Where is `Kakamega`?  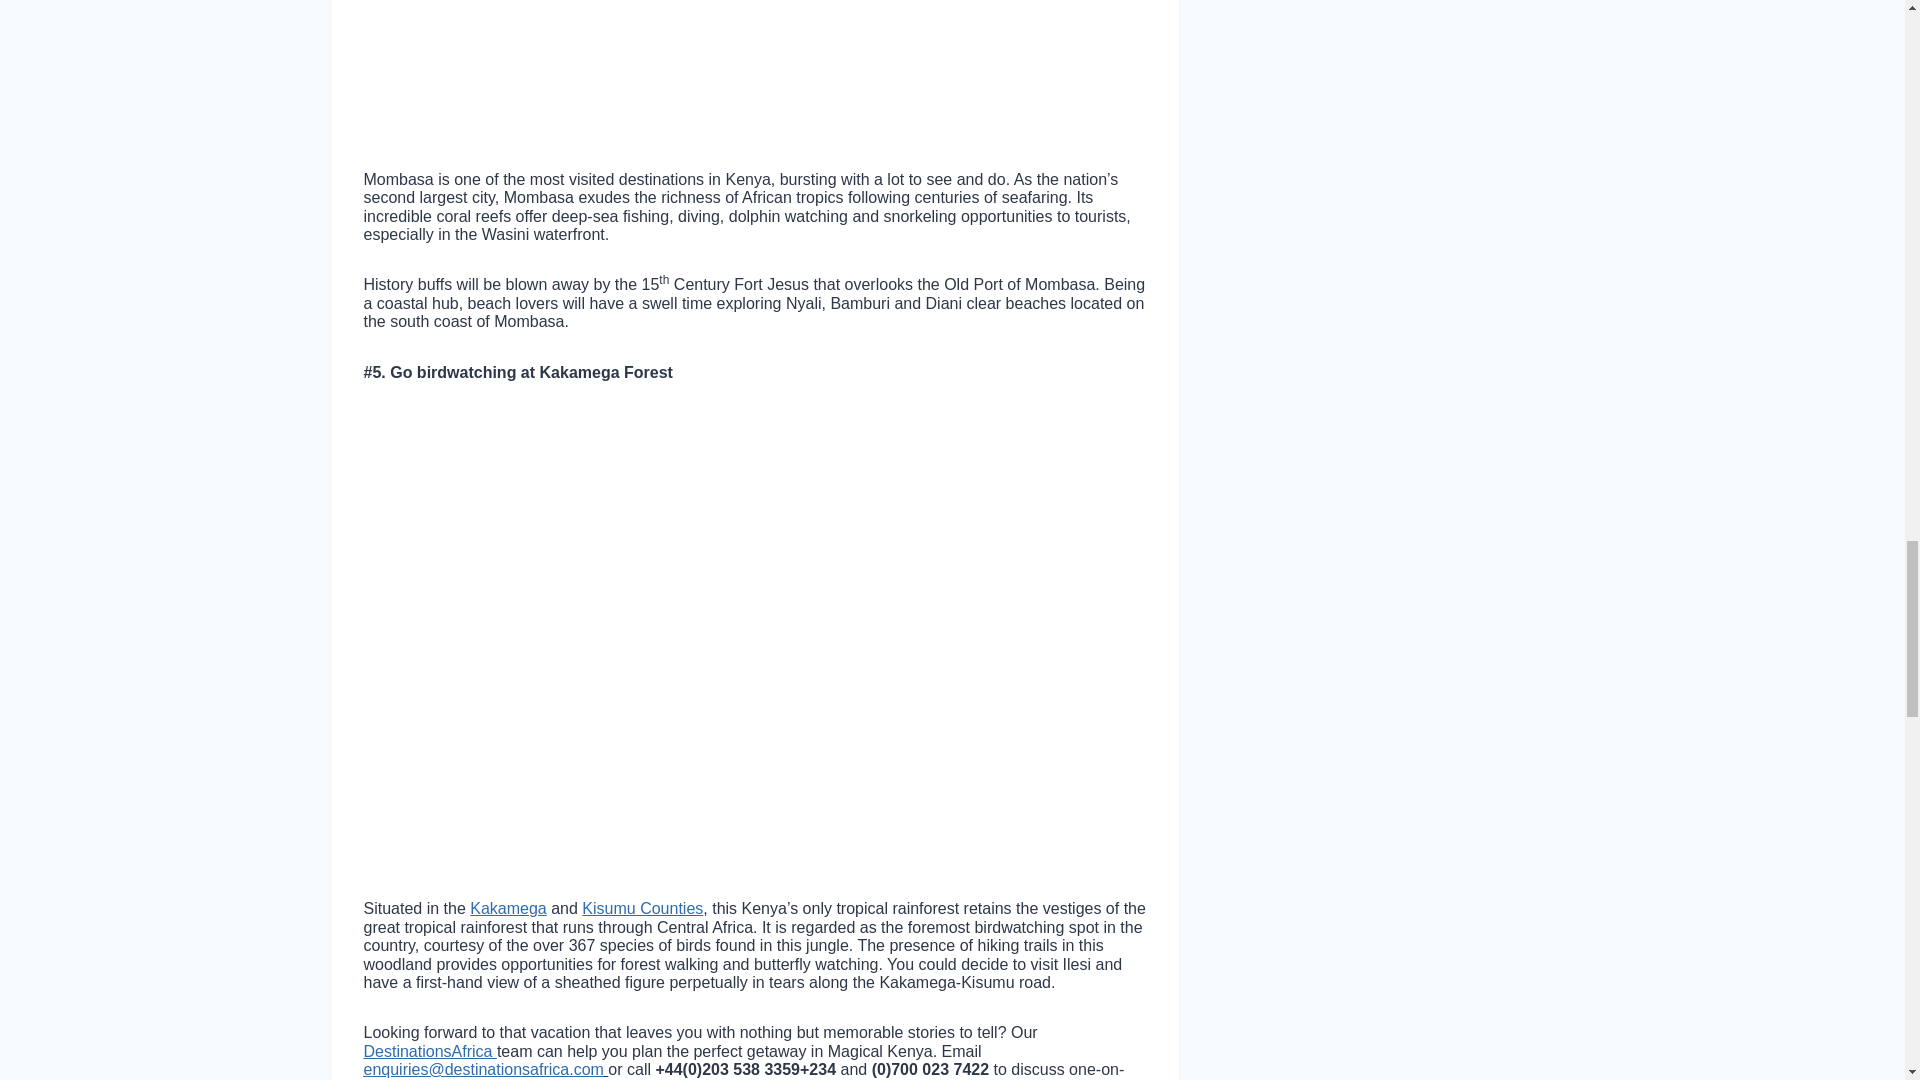
Kakamega is located at coordinates (508, 908).